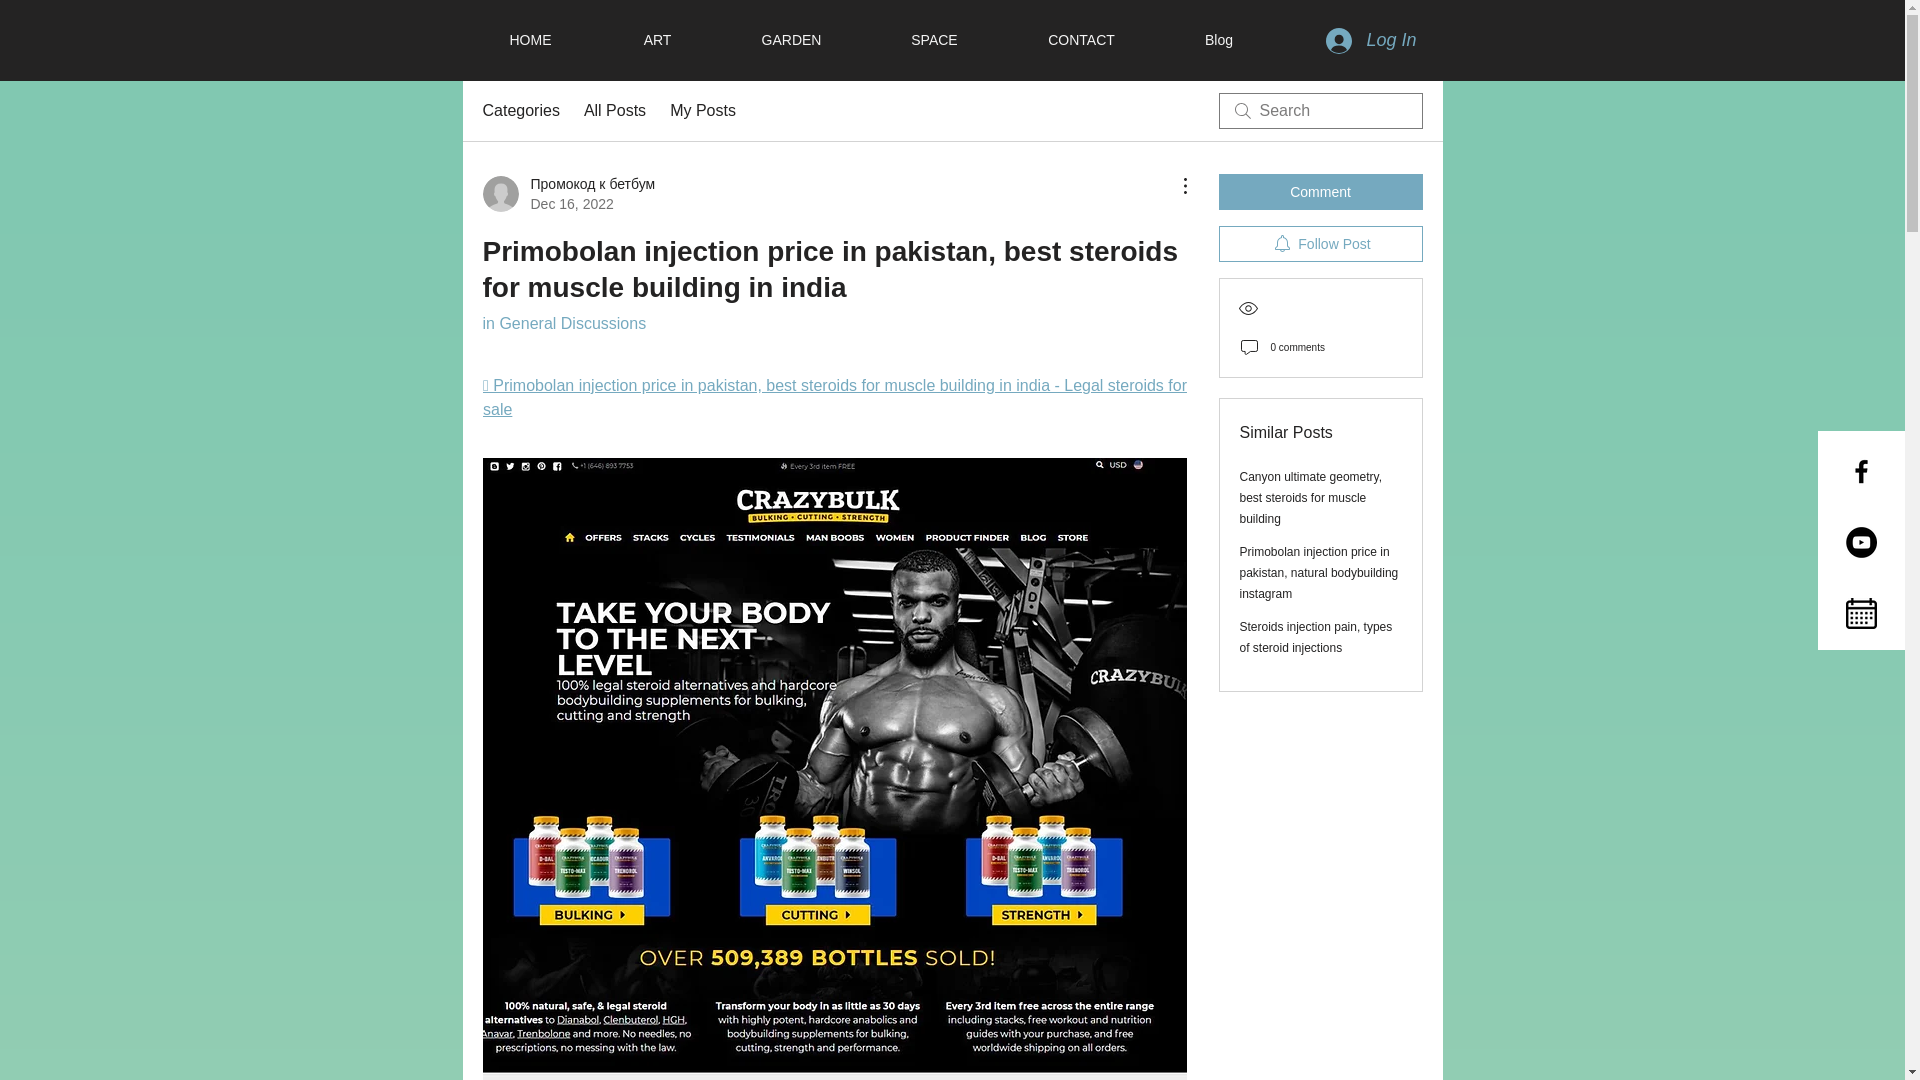 The image size is (1920, 1080). What do you see at coordinates (1080, 40) in the screenshot?
I see `CONTACT` at bounding box center [1080, 40].